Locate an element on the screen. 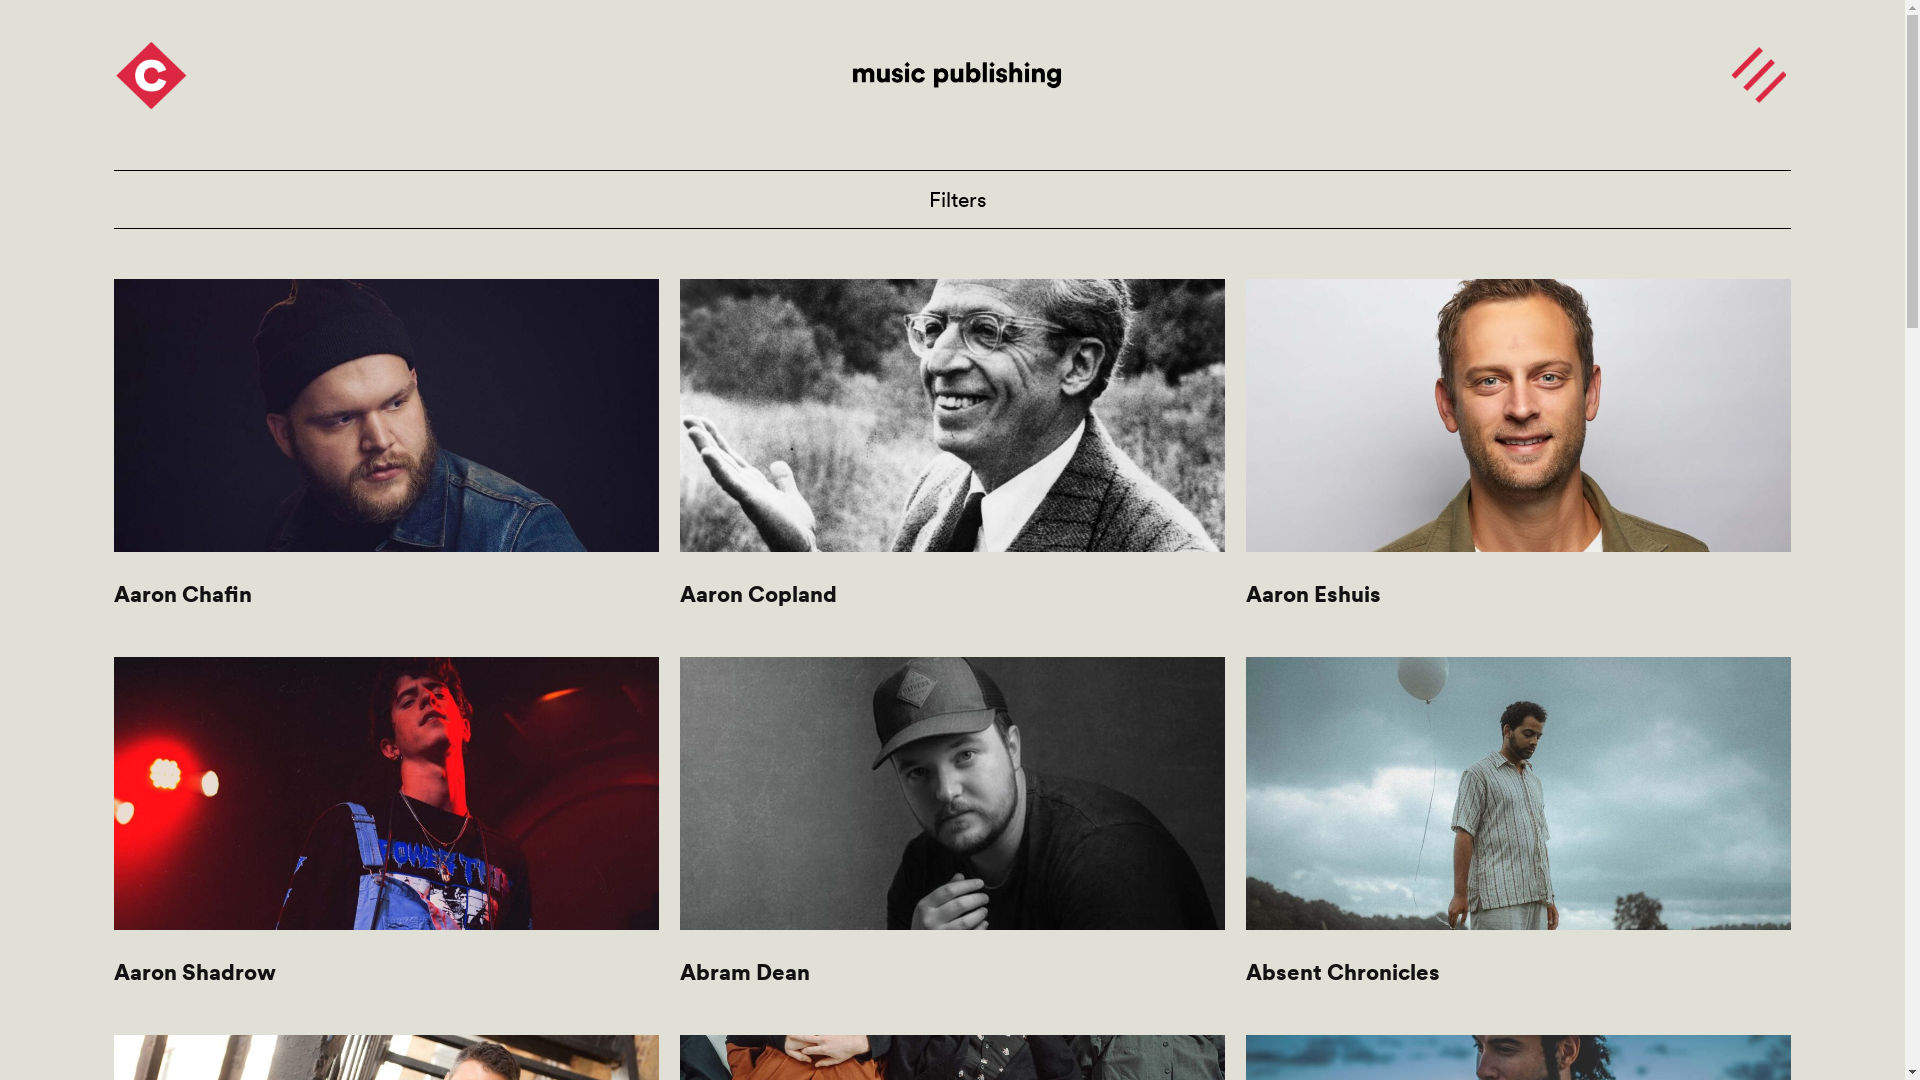  Absent Chronicles is located at coordinates (1518, 836).